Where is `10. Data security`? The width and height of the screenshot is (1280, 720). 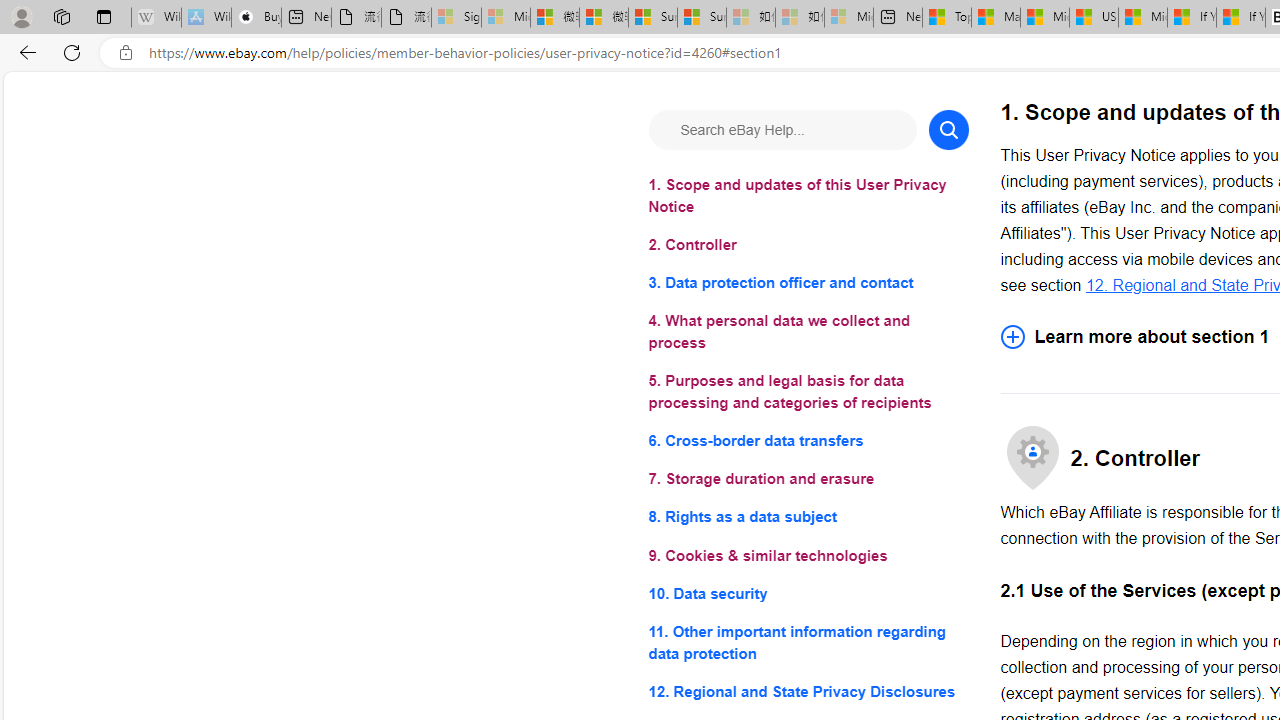
10. Data security is located at coordinates (808, 592).